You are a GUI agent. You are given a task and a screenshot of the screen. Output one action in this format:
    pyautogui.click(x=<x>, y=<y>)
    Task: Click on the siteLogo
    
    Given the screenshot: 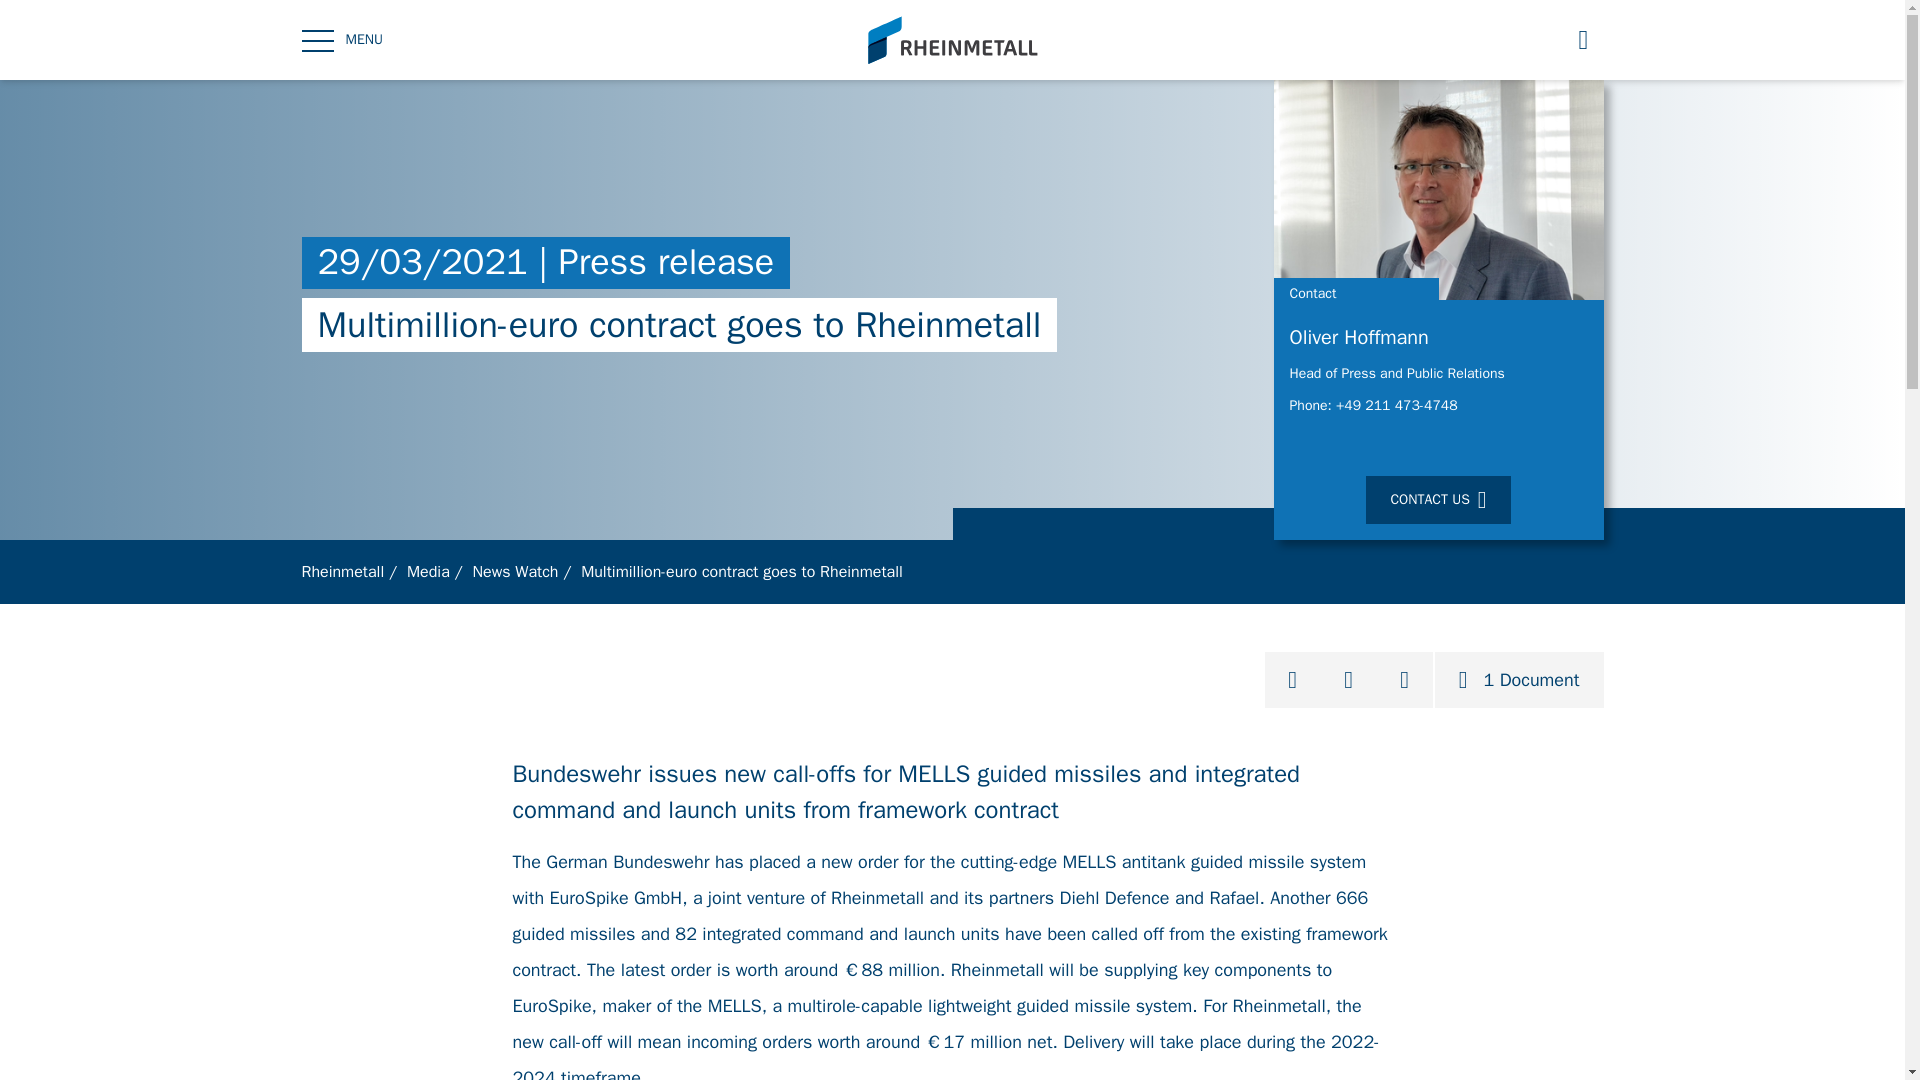 What is the action you would take?
    pyautogui.click(x=953, y=40)
    